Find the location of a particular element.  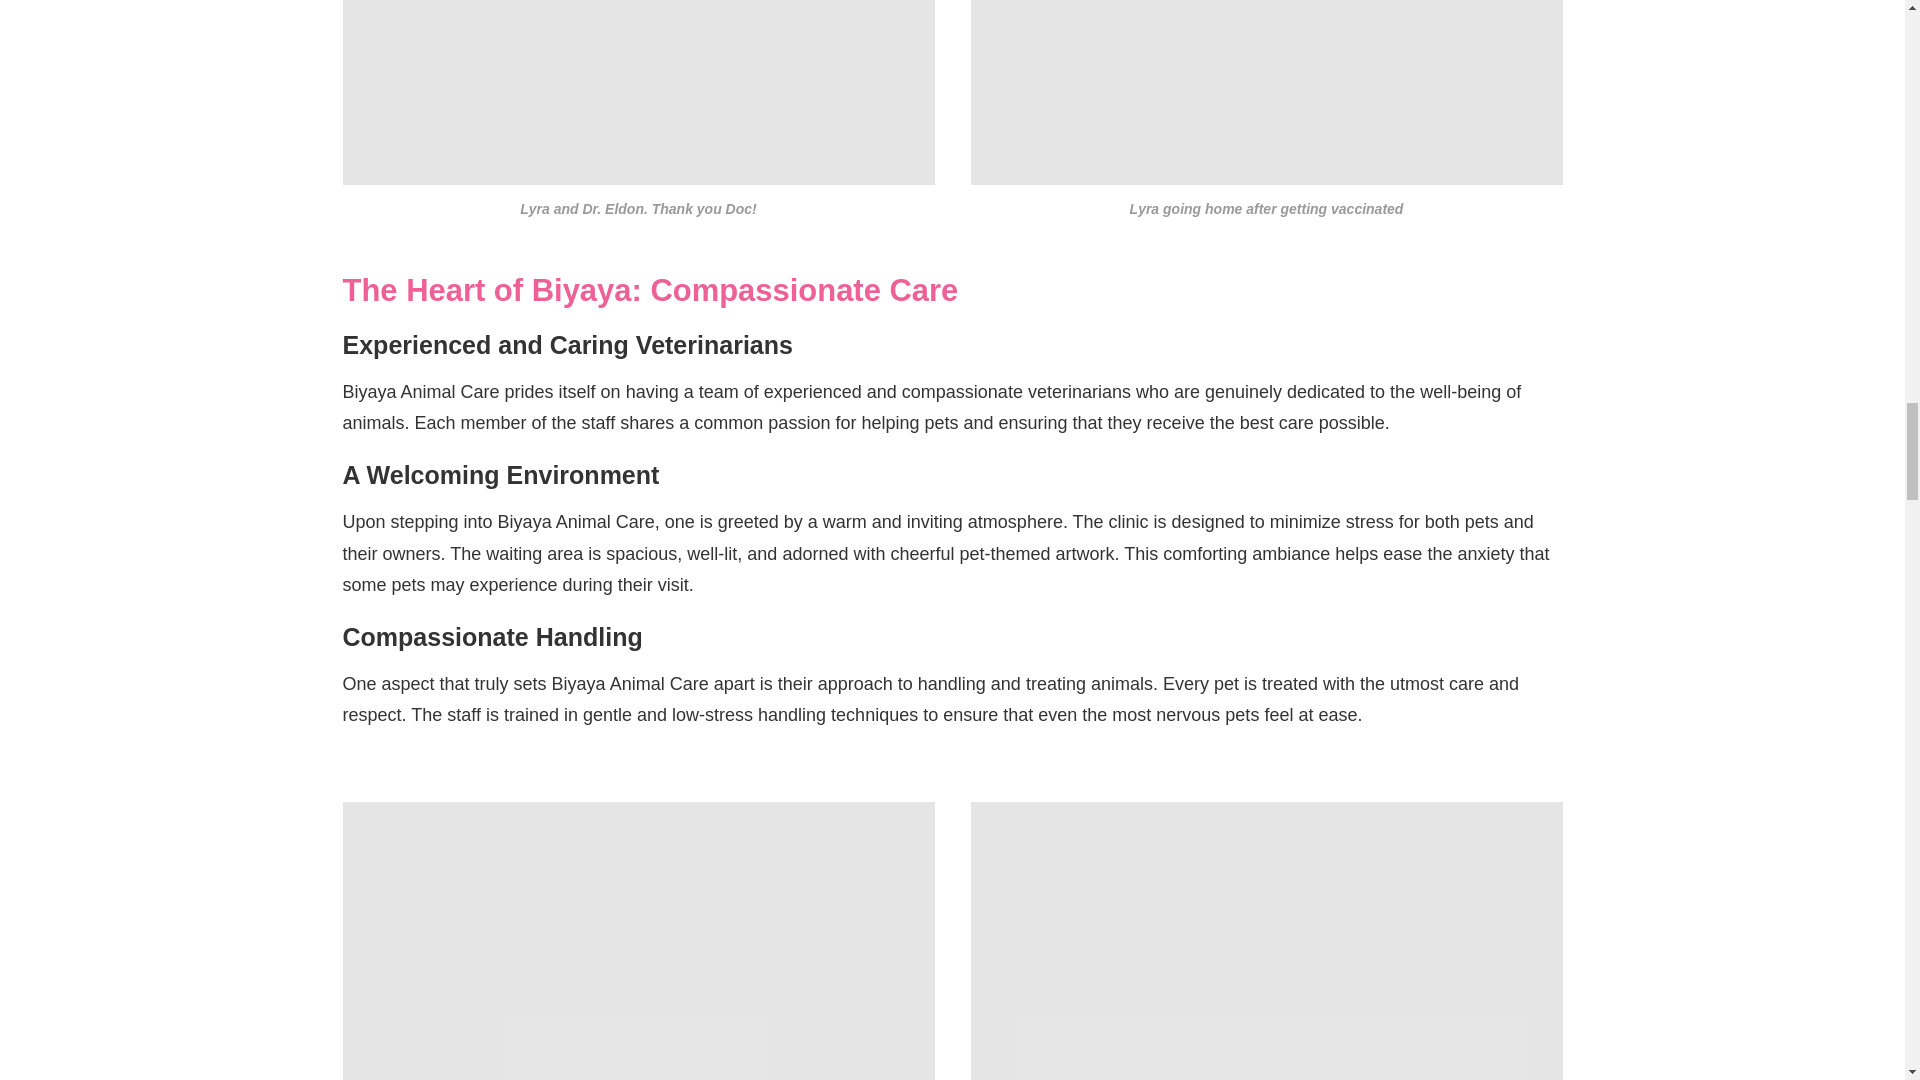

Biyaya Animal Care: Where Compassion Meets Affordability 7 is located at coordinates (1266, 941).